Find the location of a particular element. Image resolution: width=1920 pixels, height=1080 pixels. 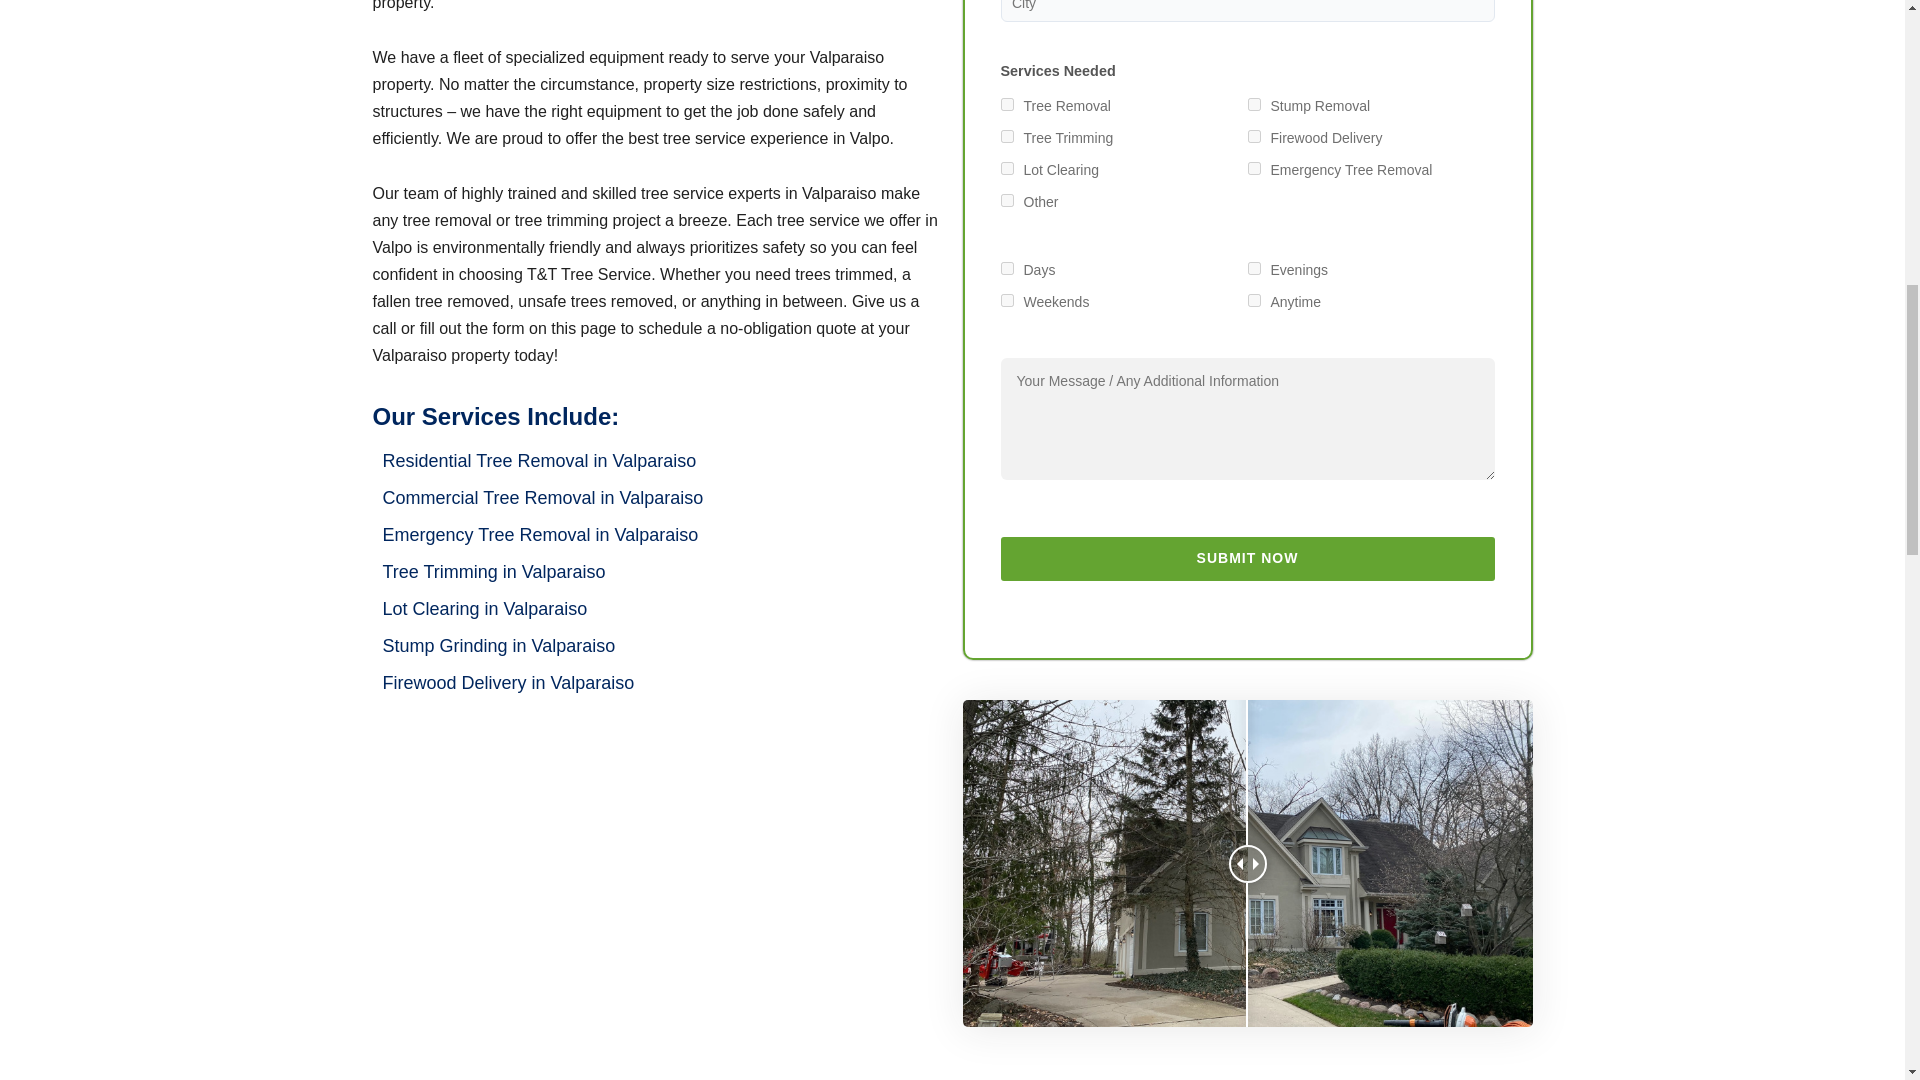

Other is located at coordinates (1006, 200).